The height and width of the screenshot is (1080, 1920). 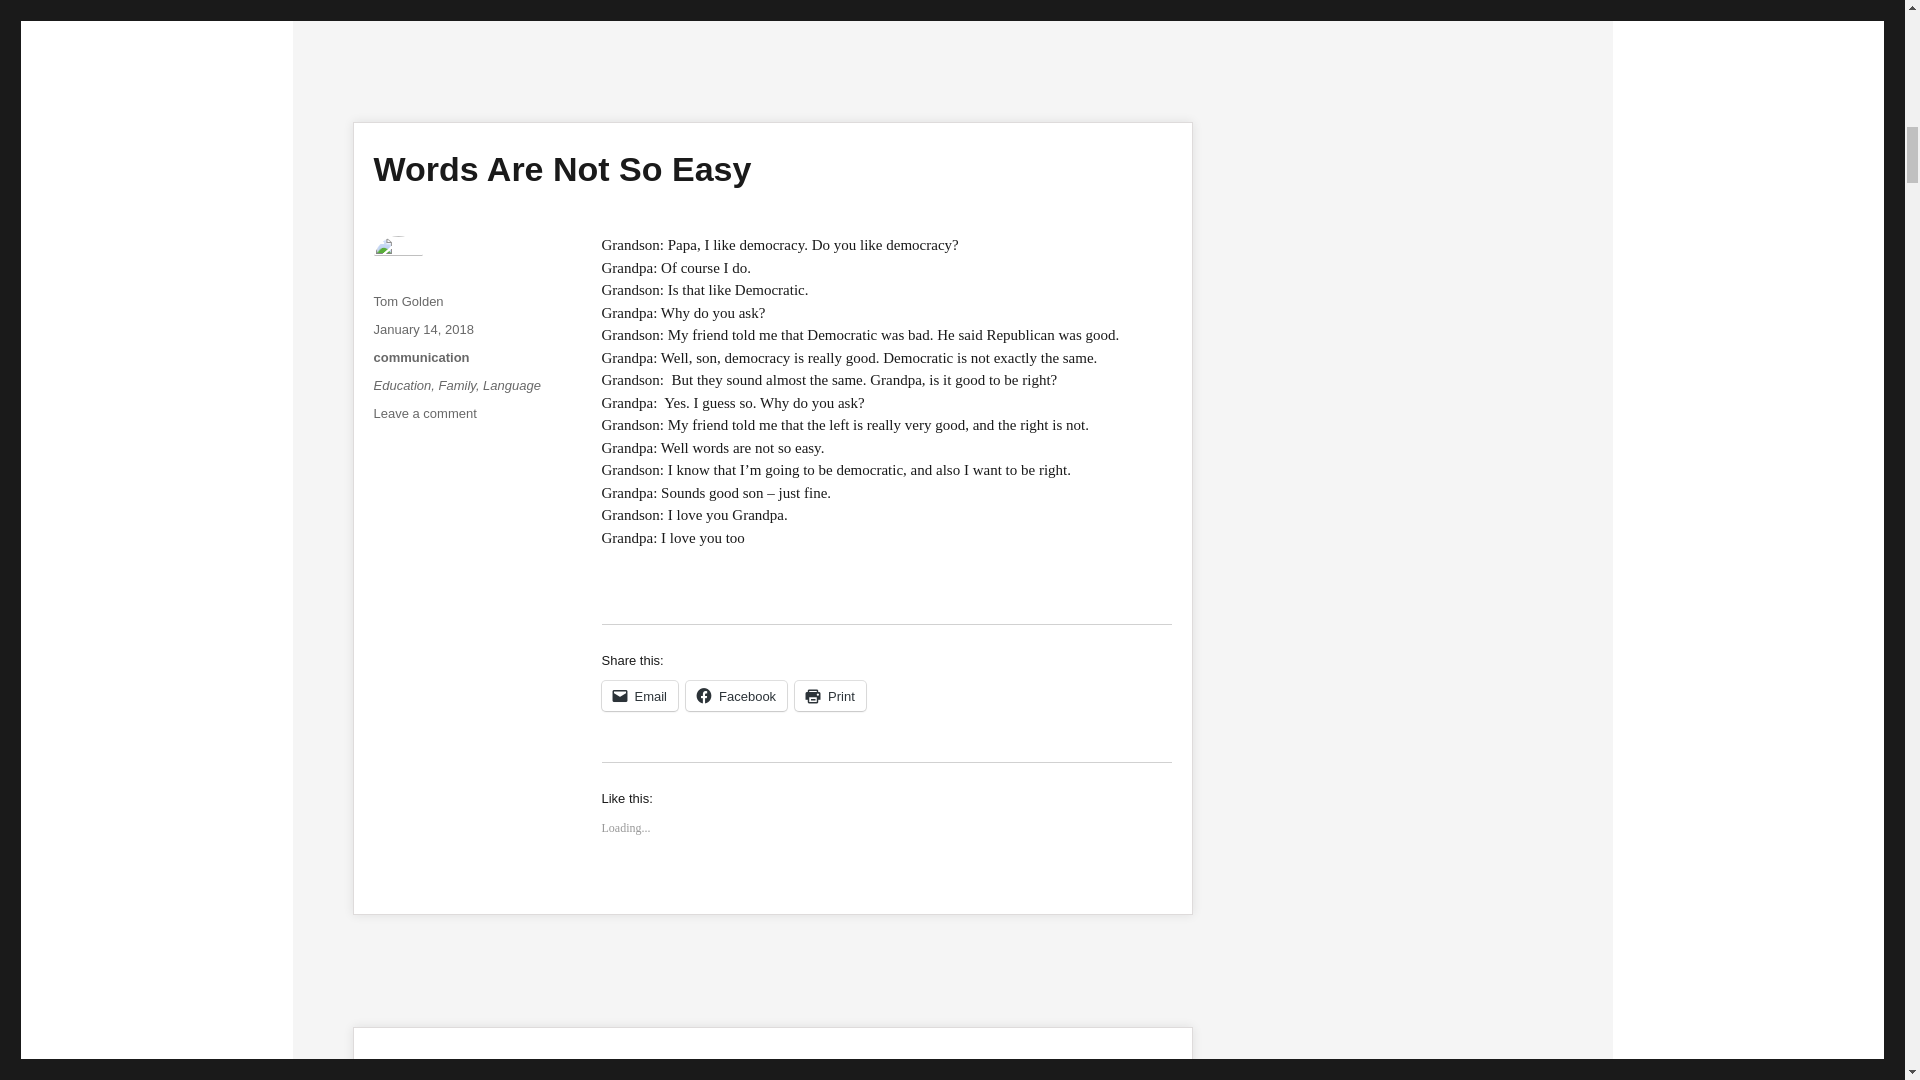 I want to click on Words Are Not So Easy, so click(x=512, y=386).